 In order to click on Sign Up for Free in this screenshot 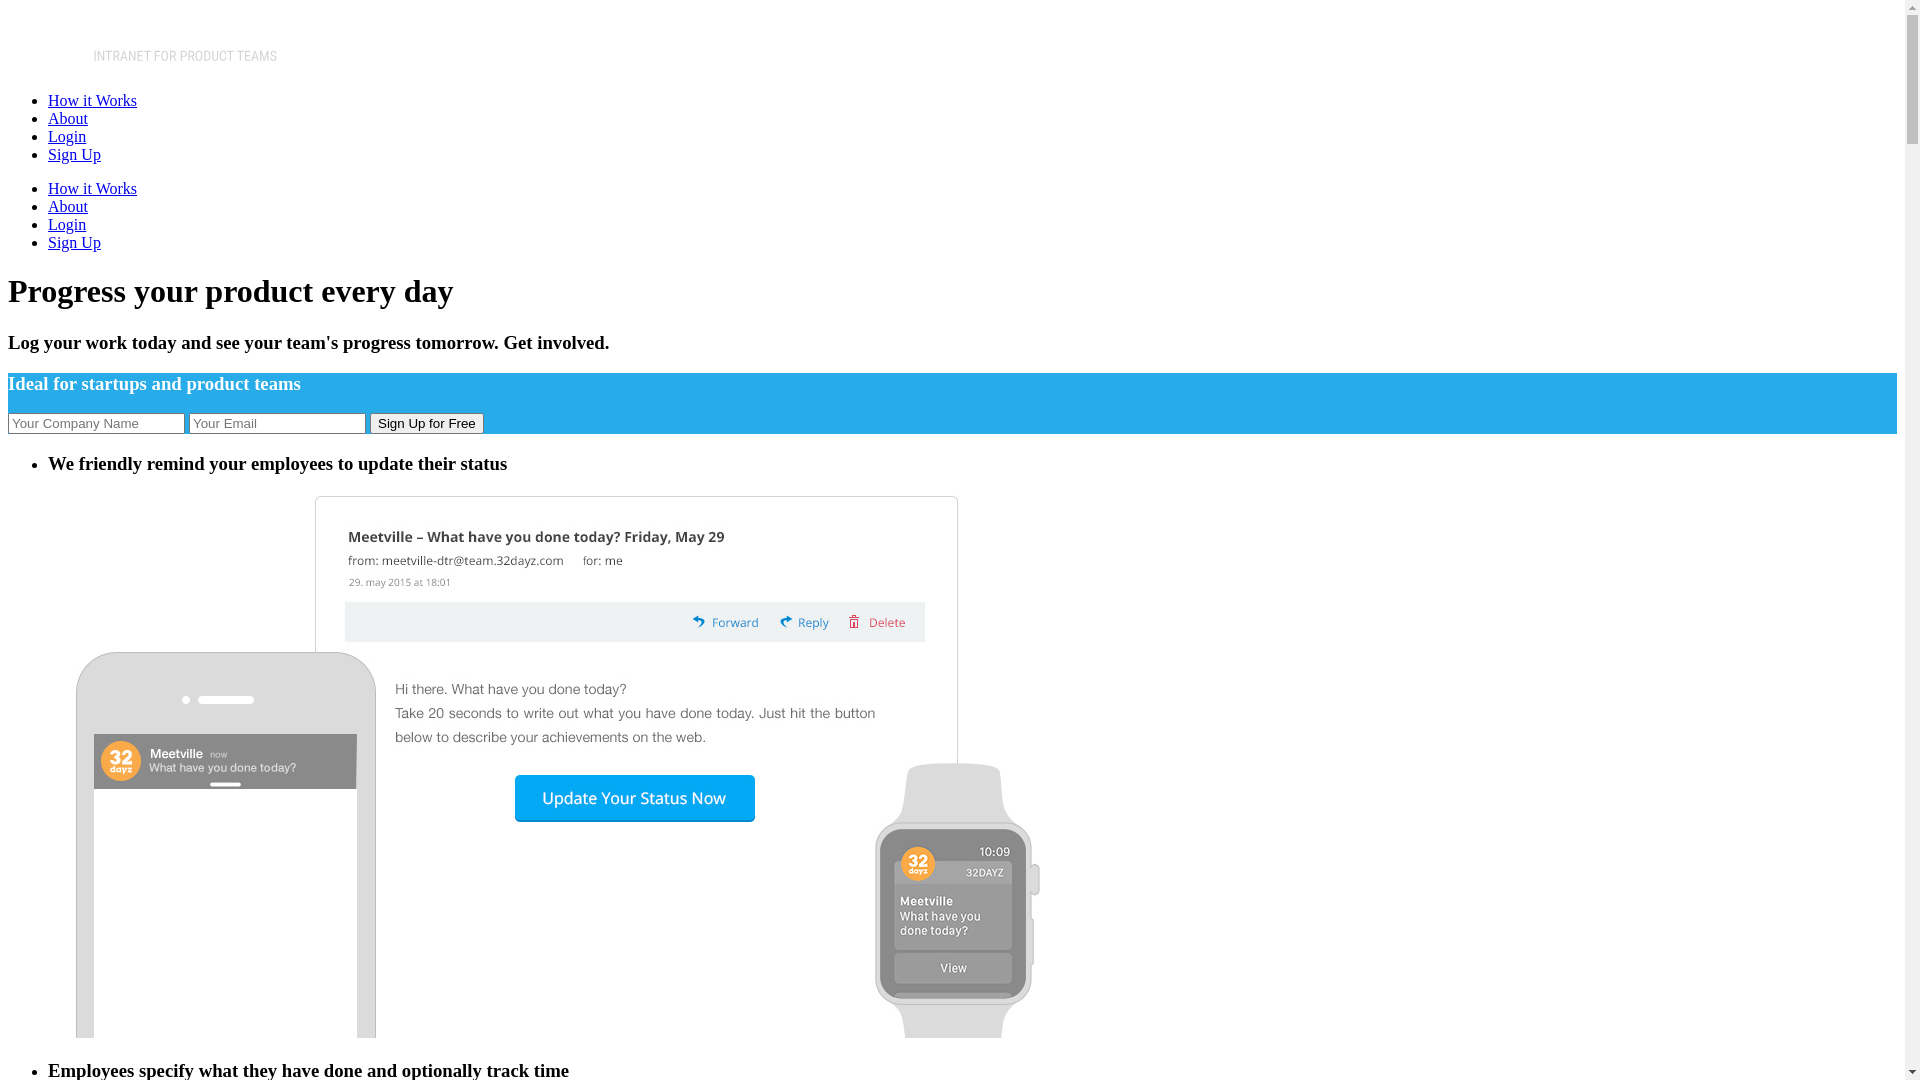, I will do `click(427, 424)`.